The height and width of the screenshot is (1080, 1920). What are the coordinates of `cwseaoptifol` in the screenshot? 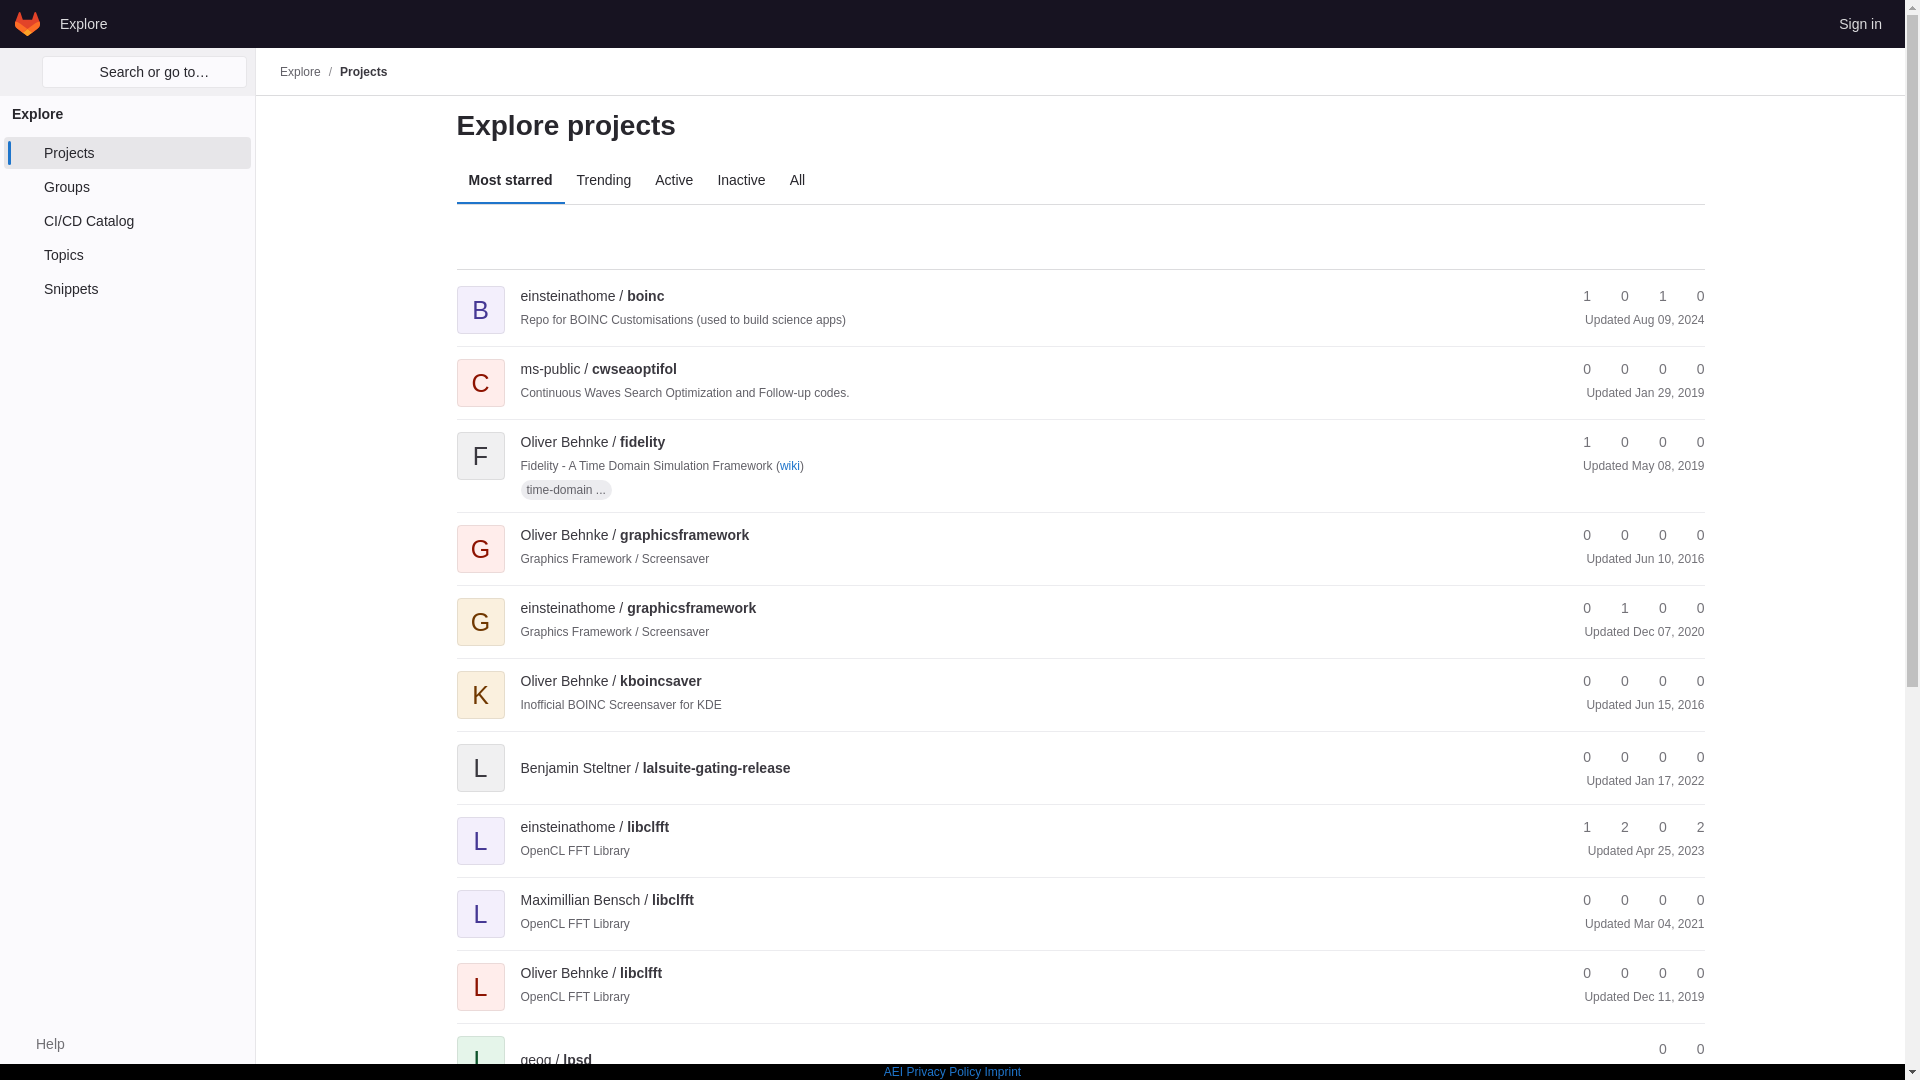 It's located at (598, 368).